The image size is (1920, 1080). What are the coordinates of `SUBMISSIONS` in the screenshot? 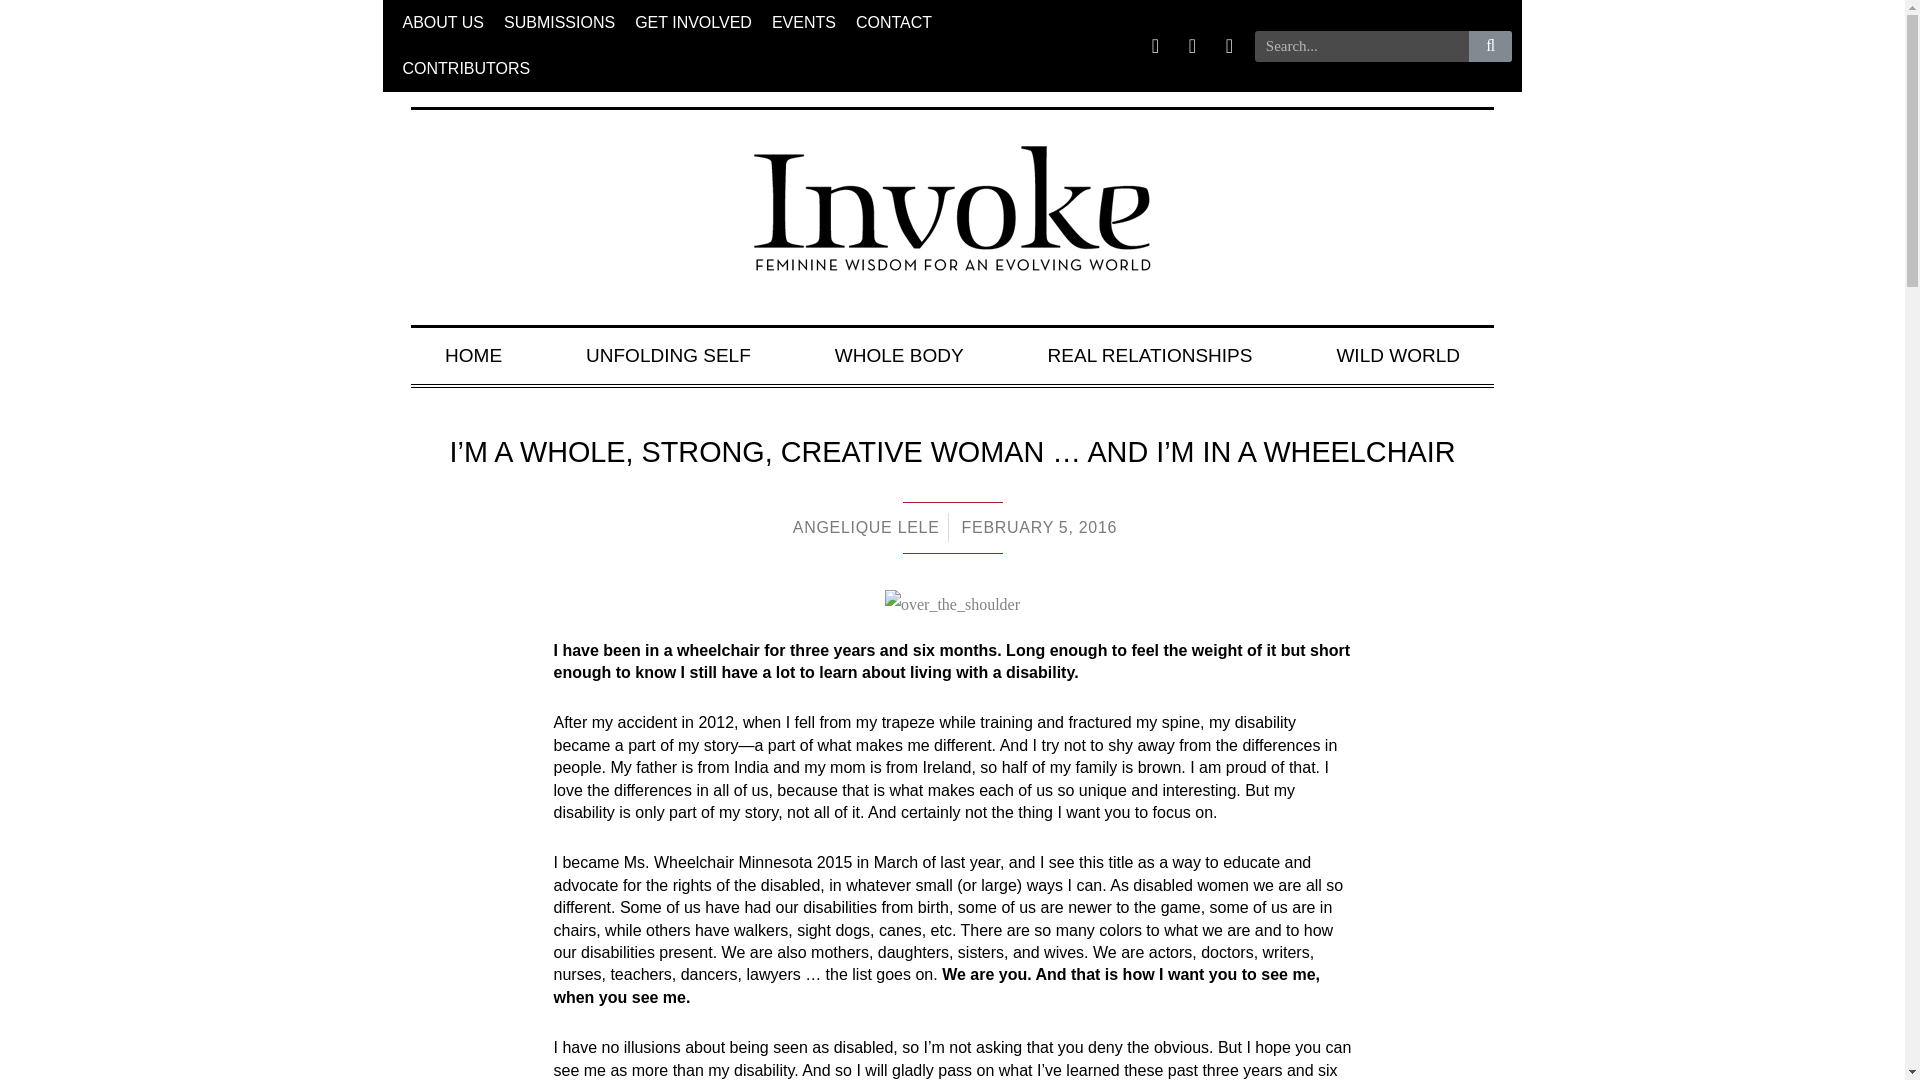 It's located at (559, 23).